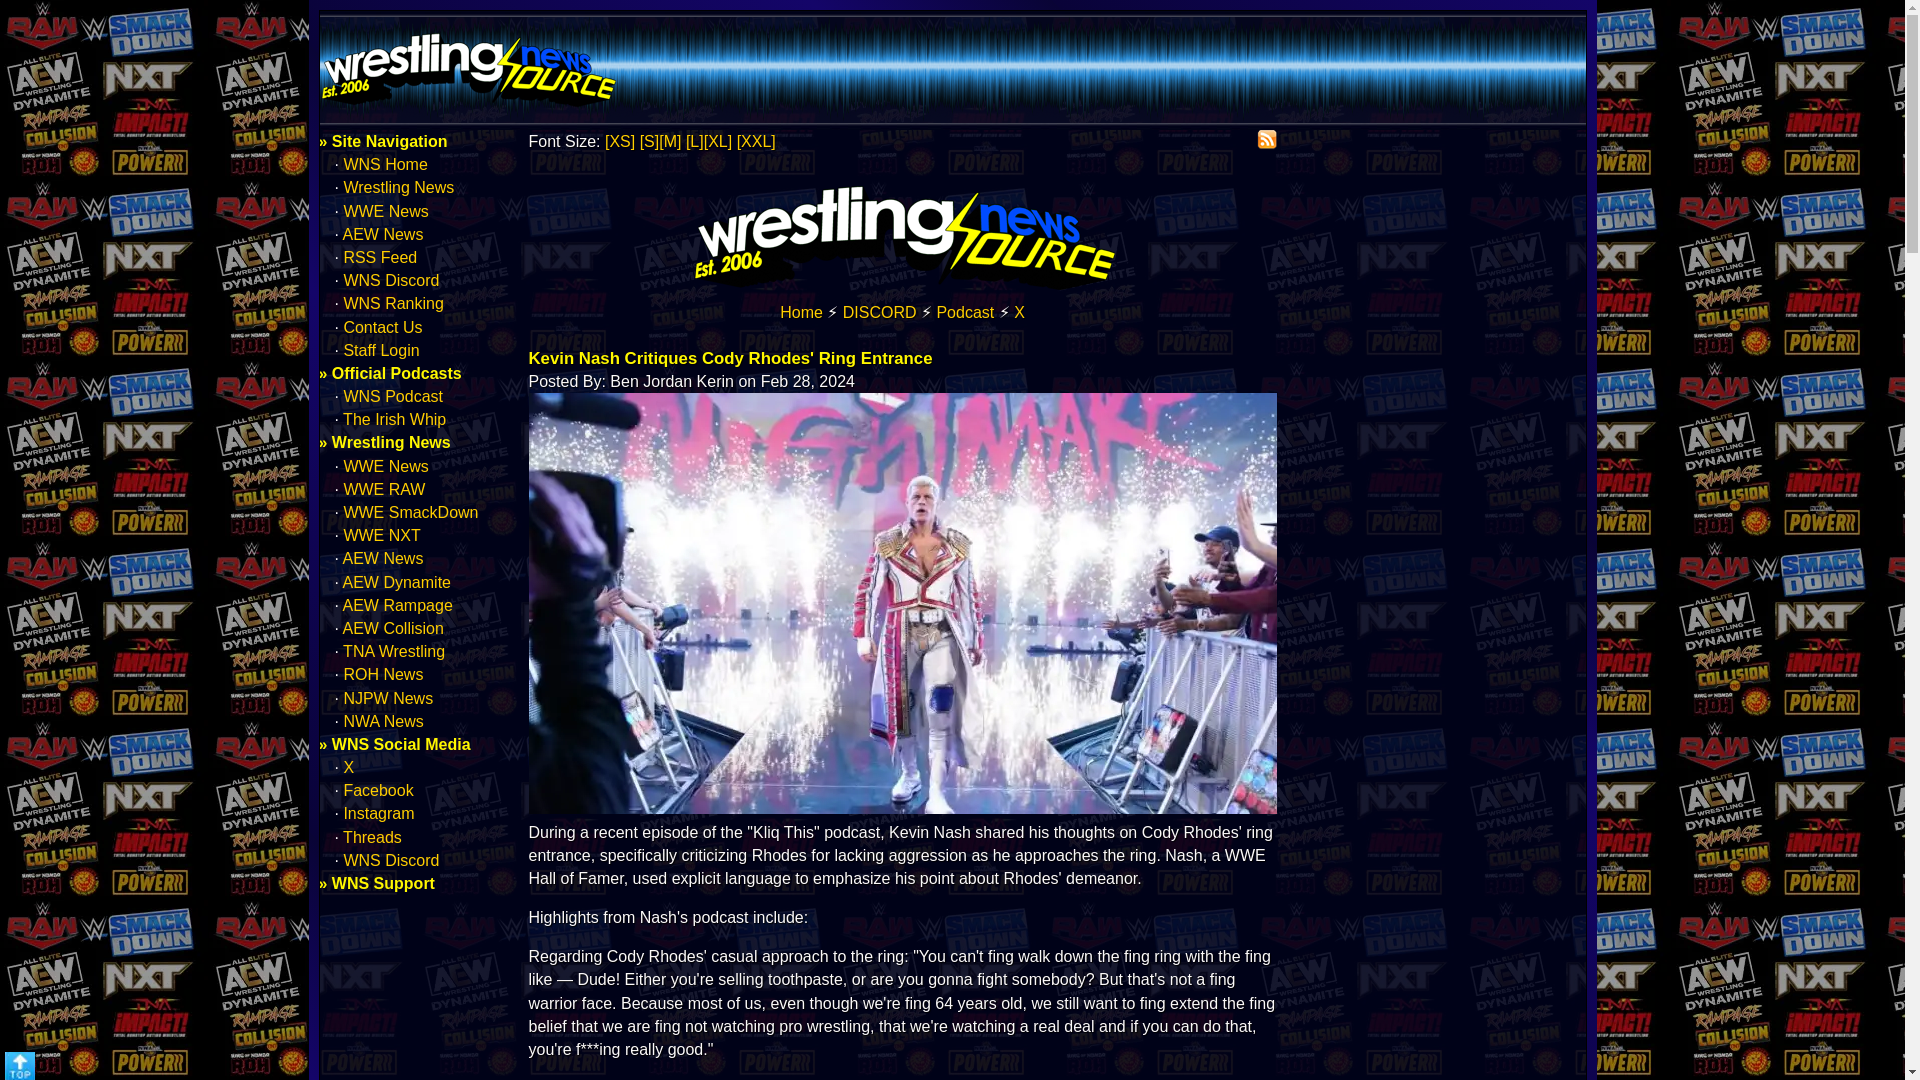 The height and width of the screenshot is (1080, 1920). What do you see at coordinates (388, 698) in the screenshot?
I see `NJPW News` at bounding box center [388, 698].